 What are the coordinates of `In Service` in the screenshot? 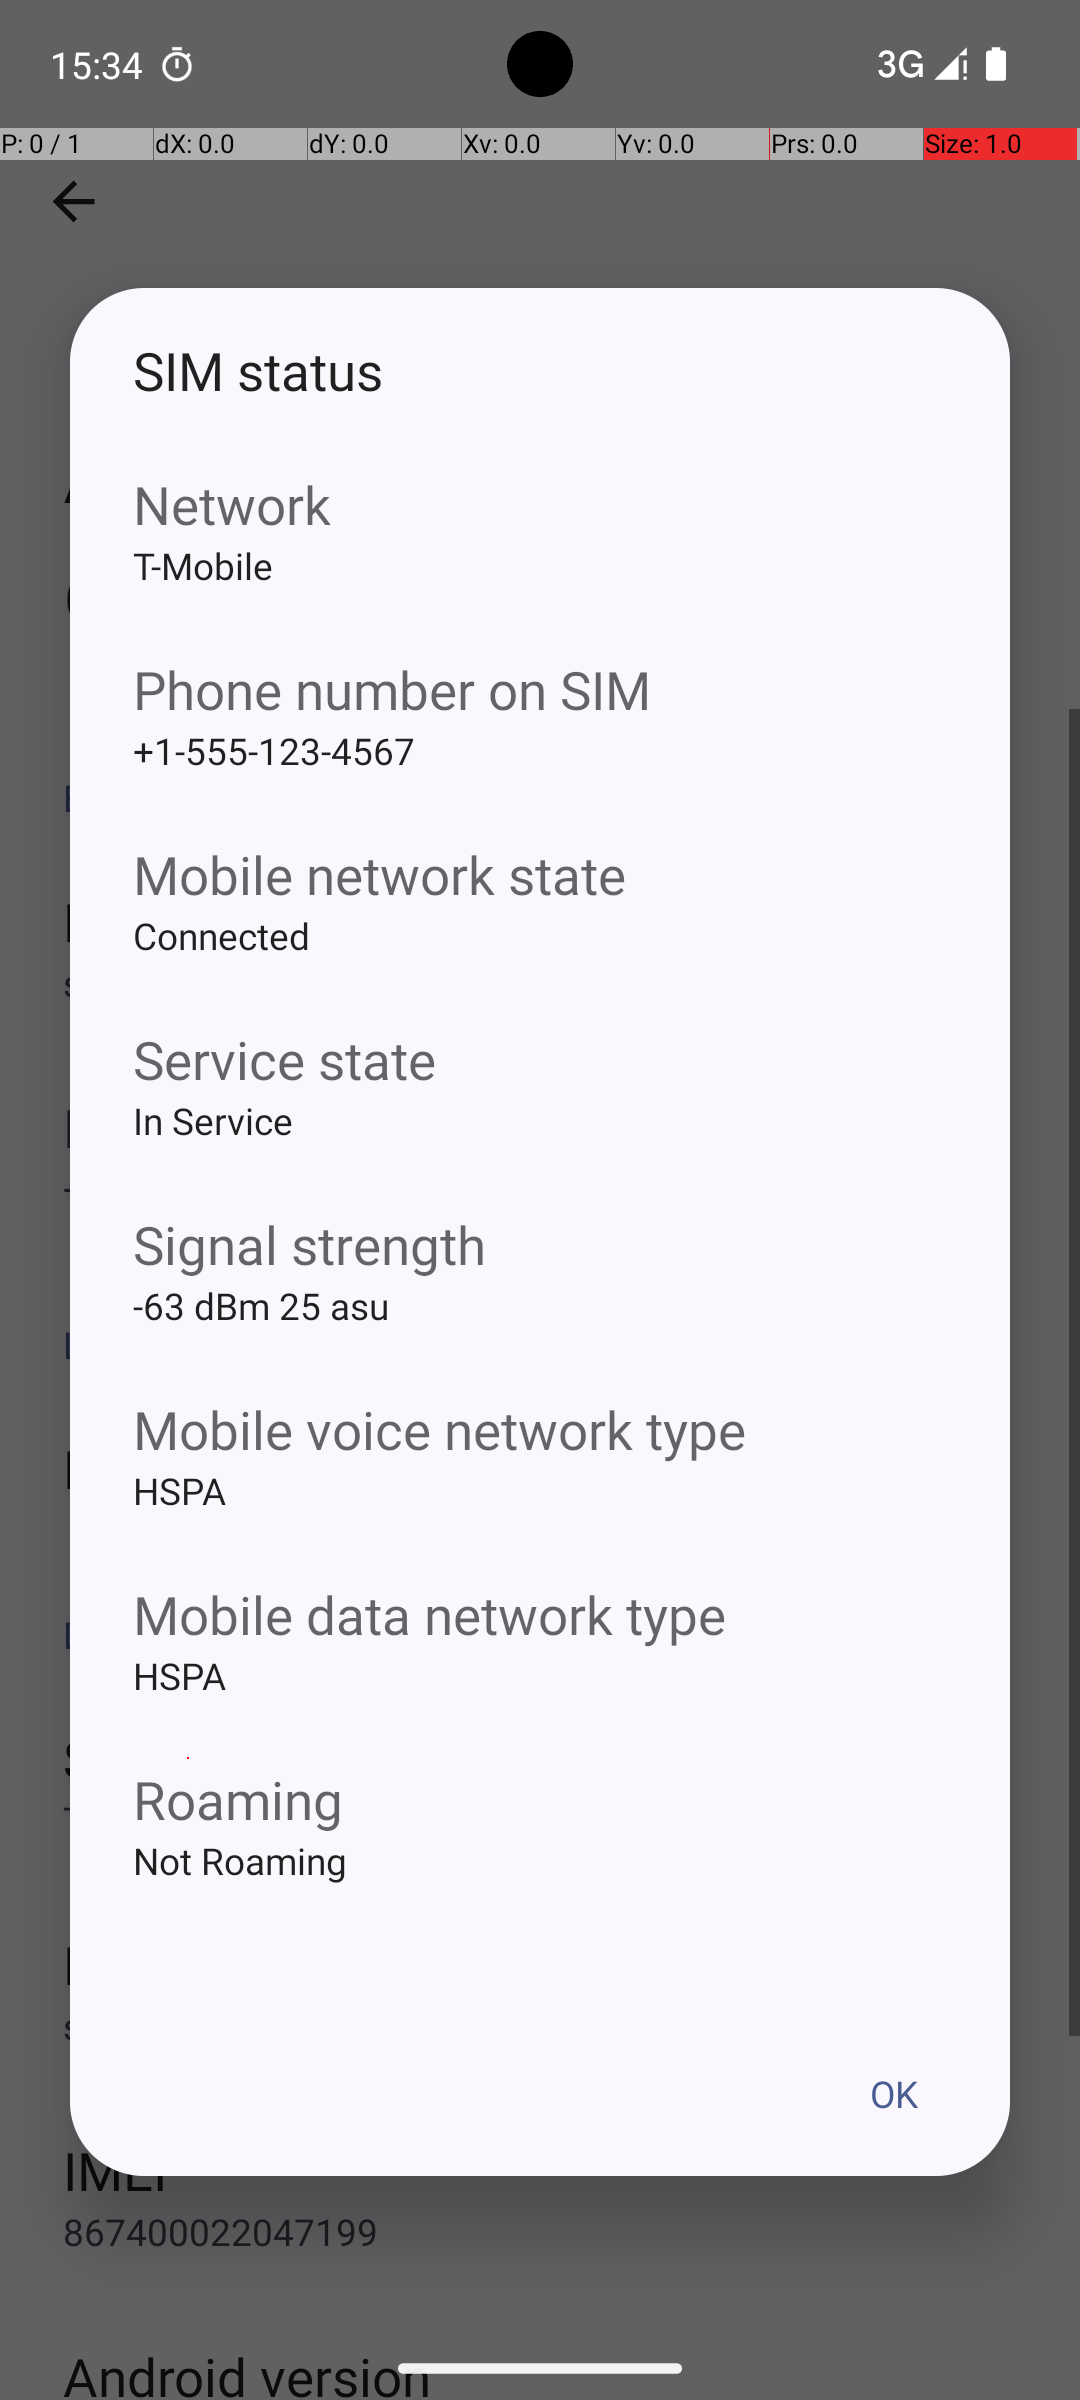 It's located at (540, 1152).